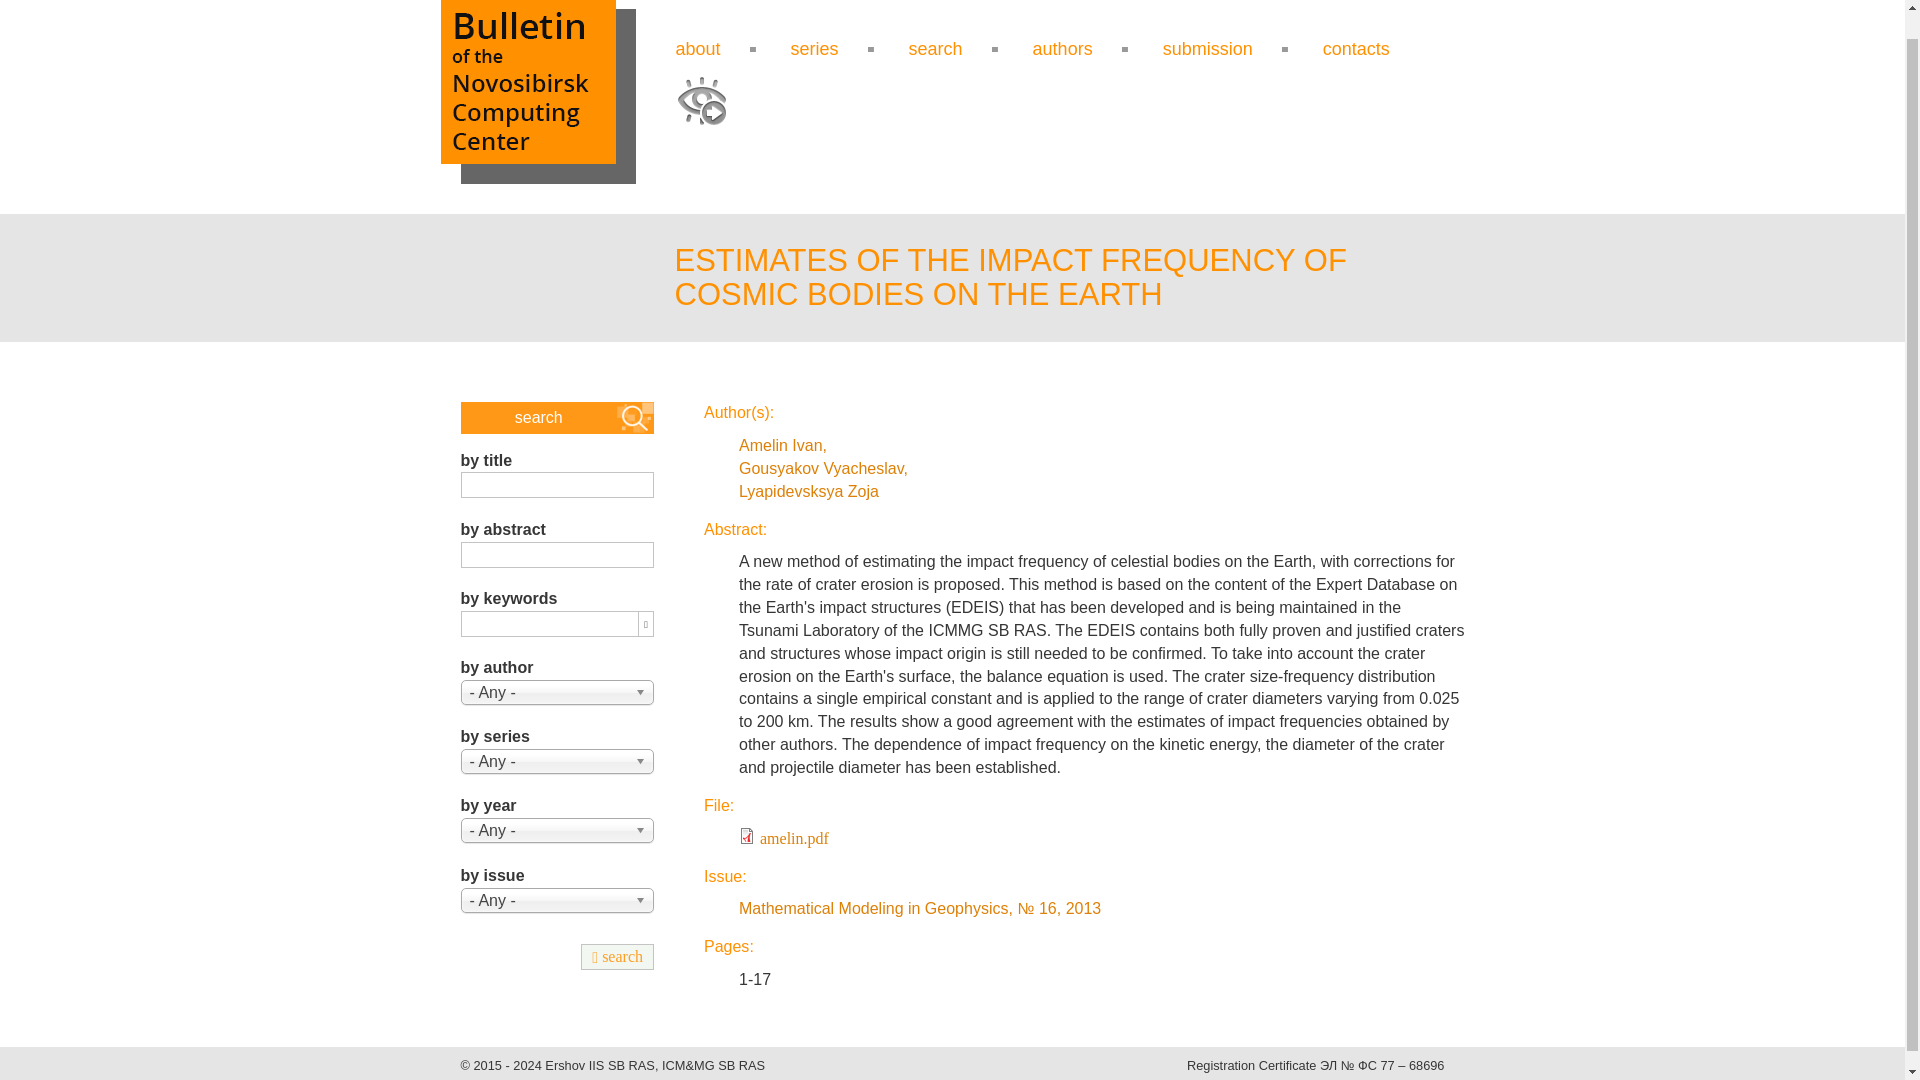 The width and height of the screenshot is (1920, 1080). Describe the element at coordinates (702, 100) in the screenshot. I see `Visually impaired site version` at that location.